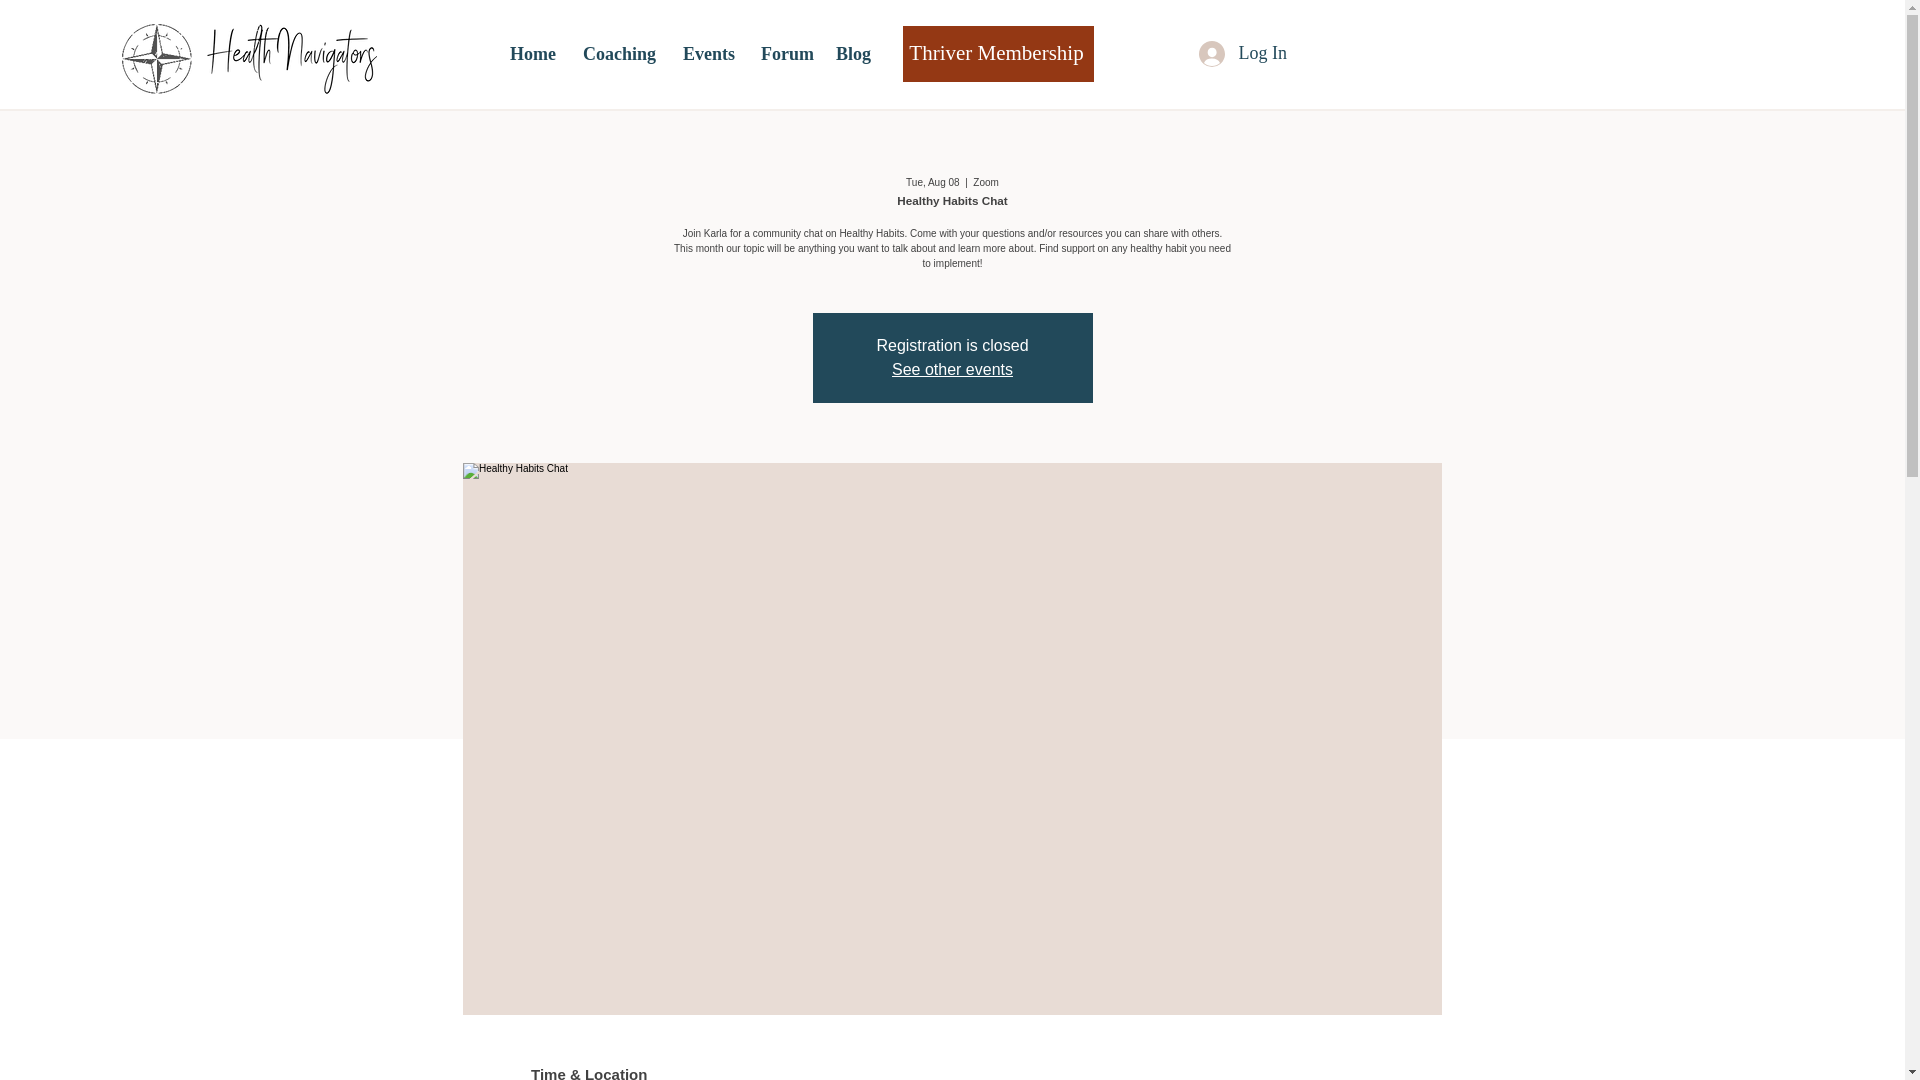  What do you see at coordinates (851, 54) in the screenshot?
I see `Blog` at bounding box center [851, 54].